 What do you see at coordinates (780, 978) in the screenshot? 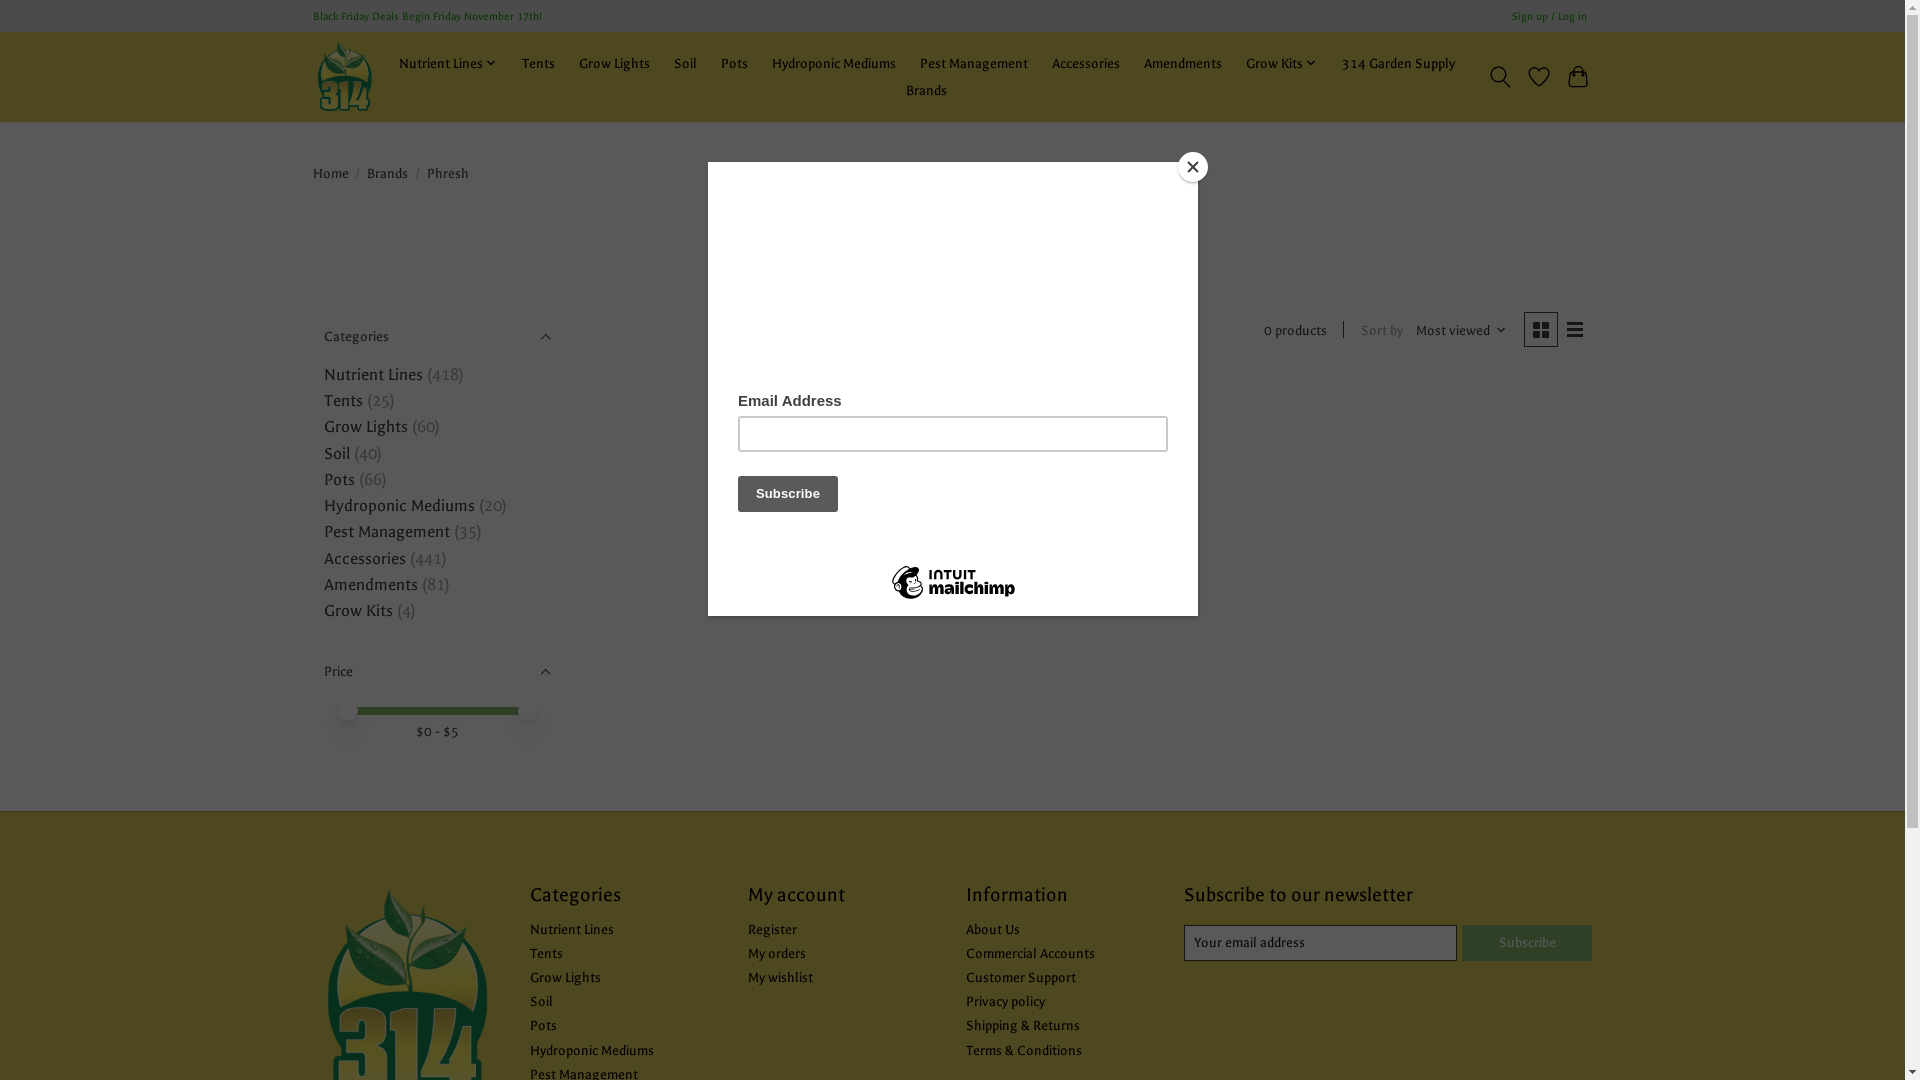
I see `My wishlist` at bounding box center [780, 978].